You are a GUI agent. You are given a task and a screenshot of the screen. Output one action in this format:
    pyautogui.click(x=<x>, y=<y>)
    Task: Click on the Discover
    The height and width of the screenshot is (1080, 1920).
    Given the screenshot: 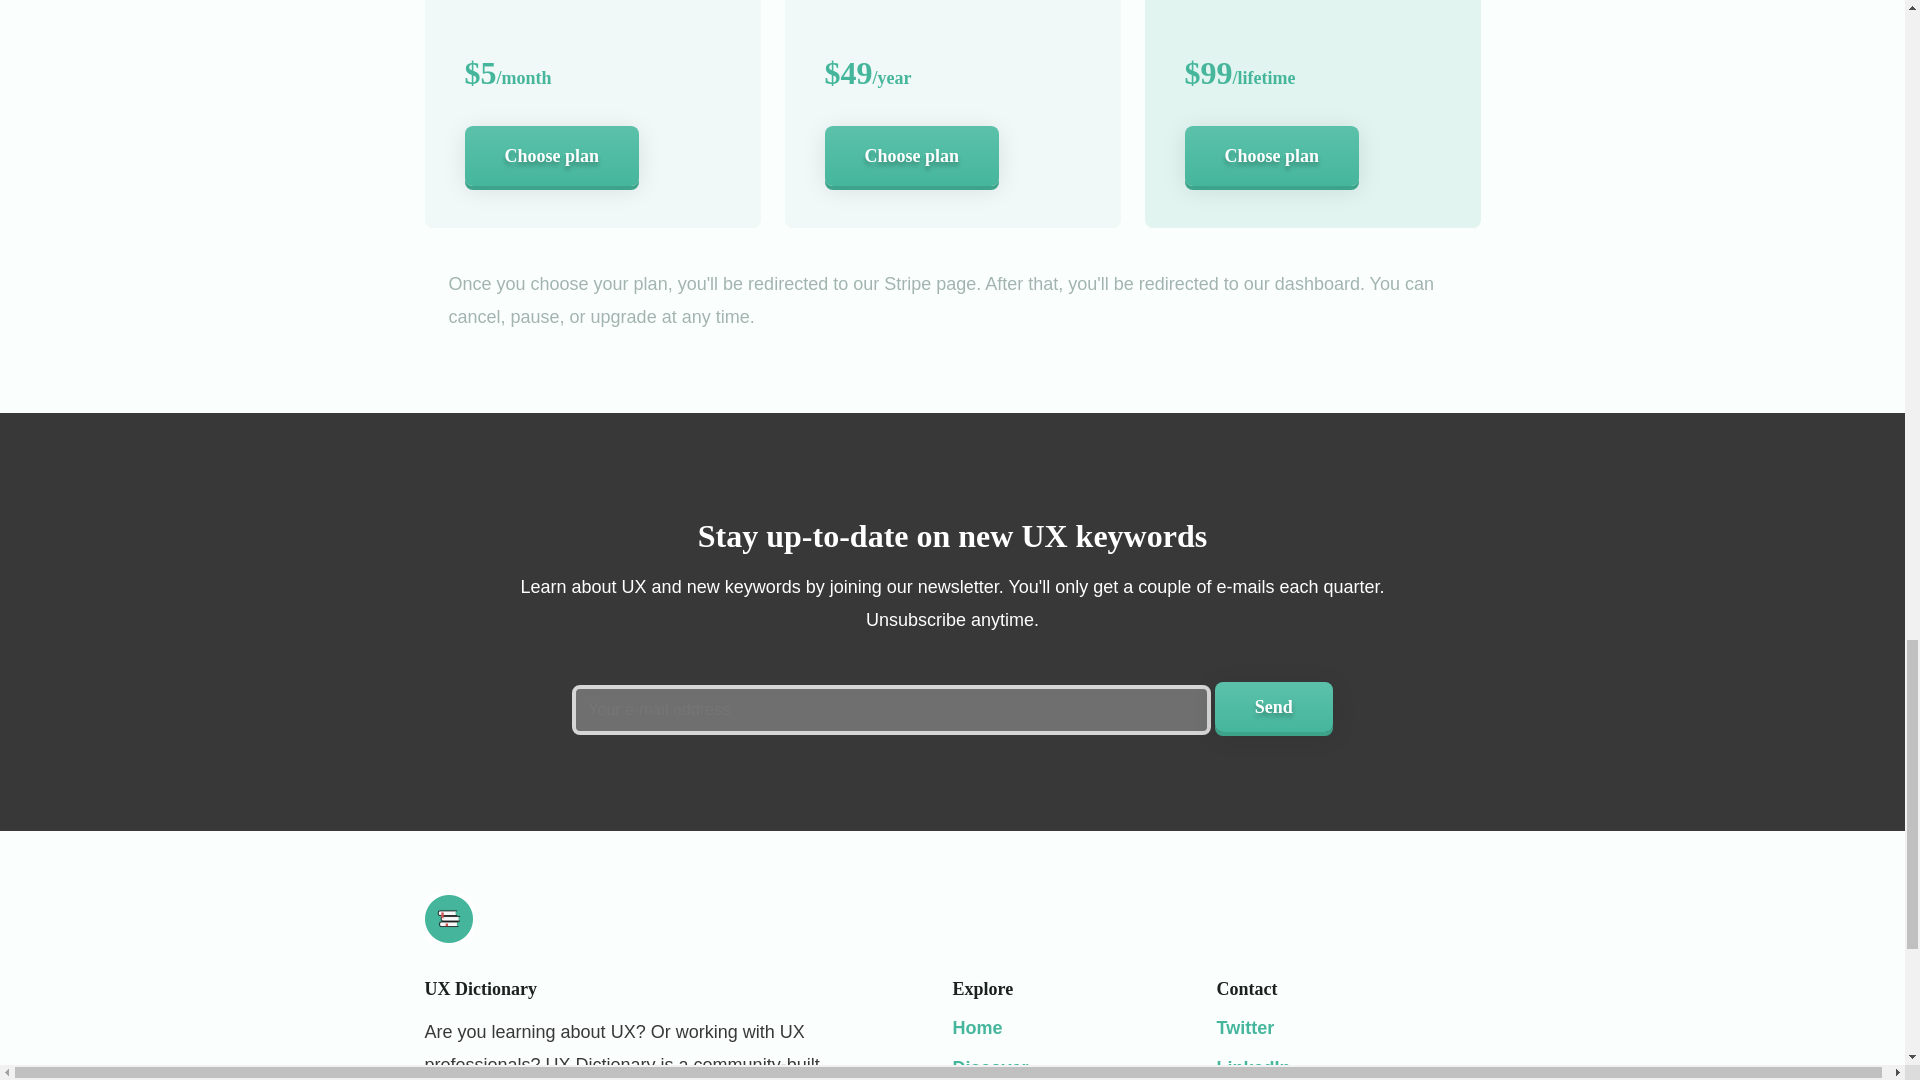 What is the action you would take?
    pyautogui.click(x=990, y=1068)
    